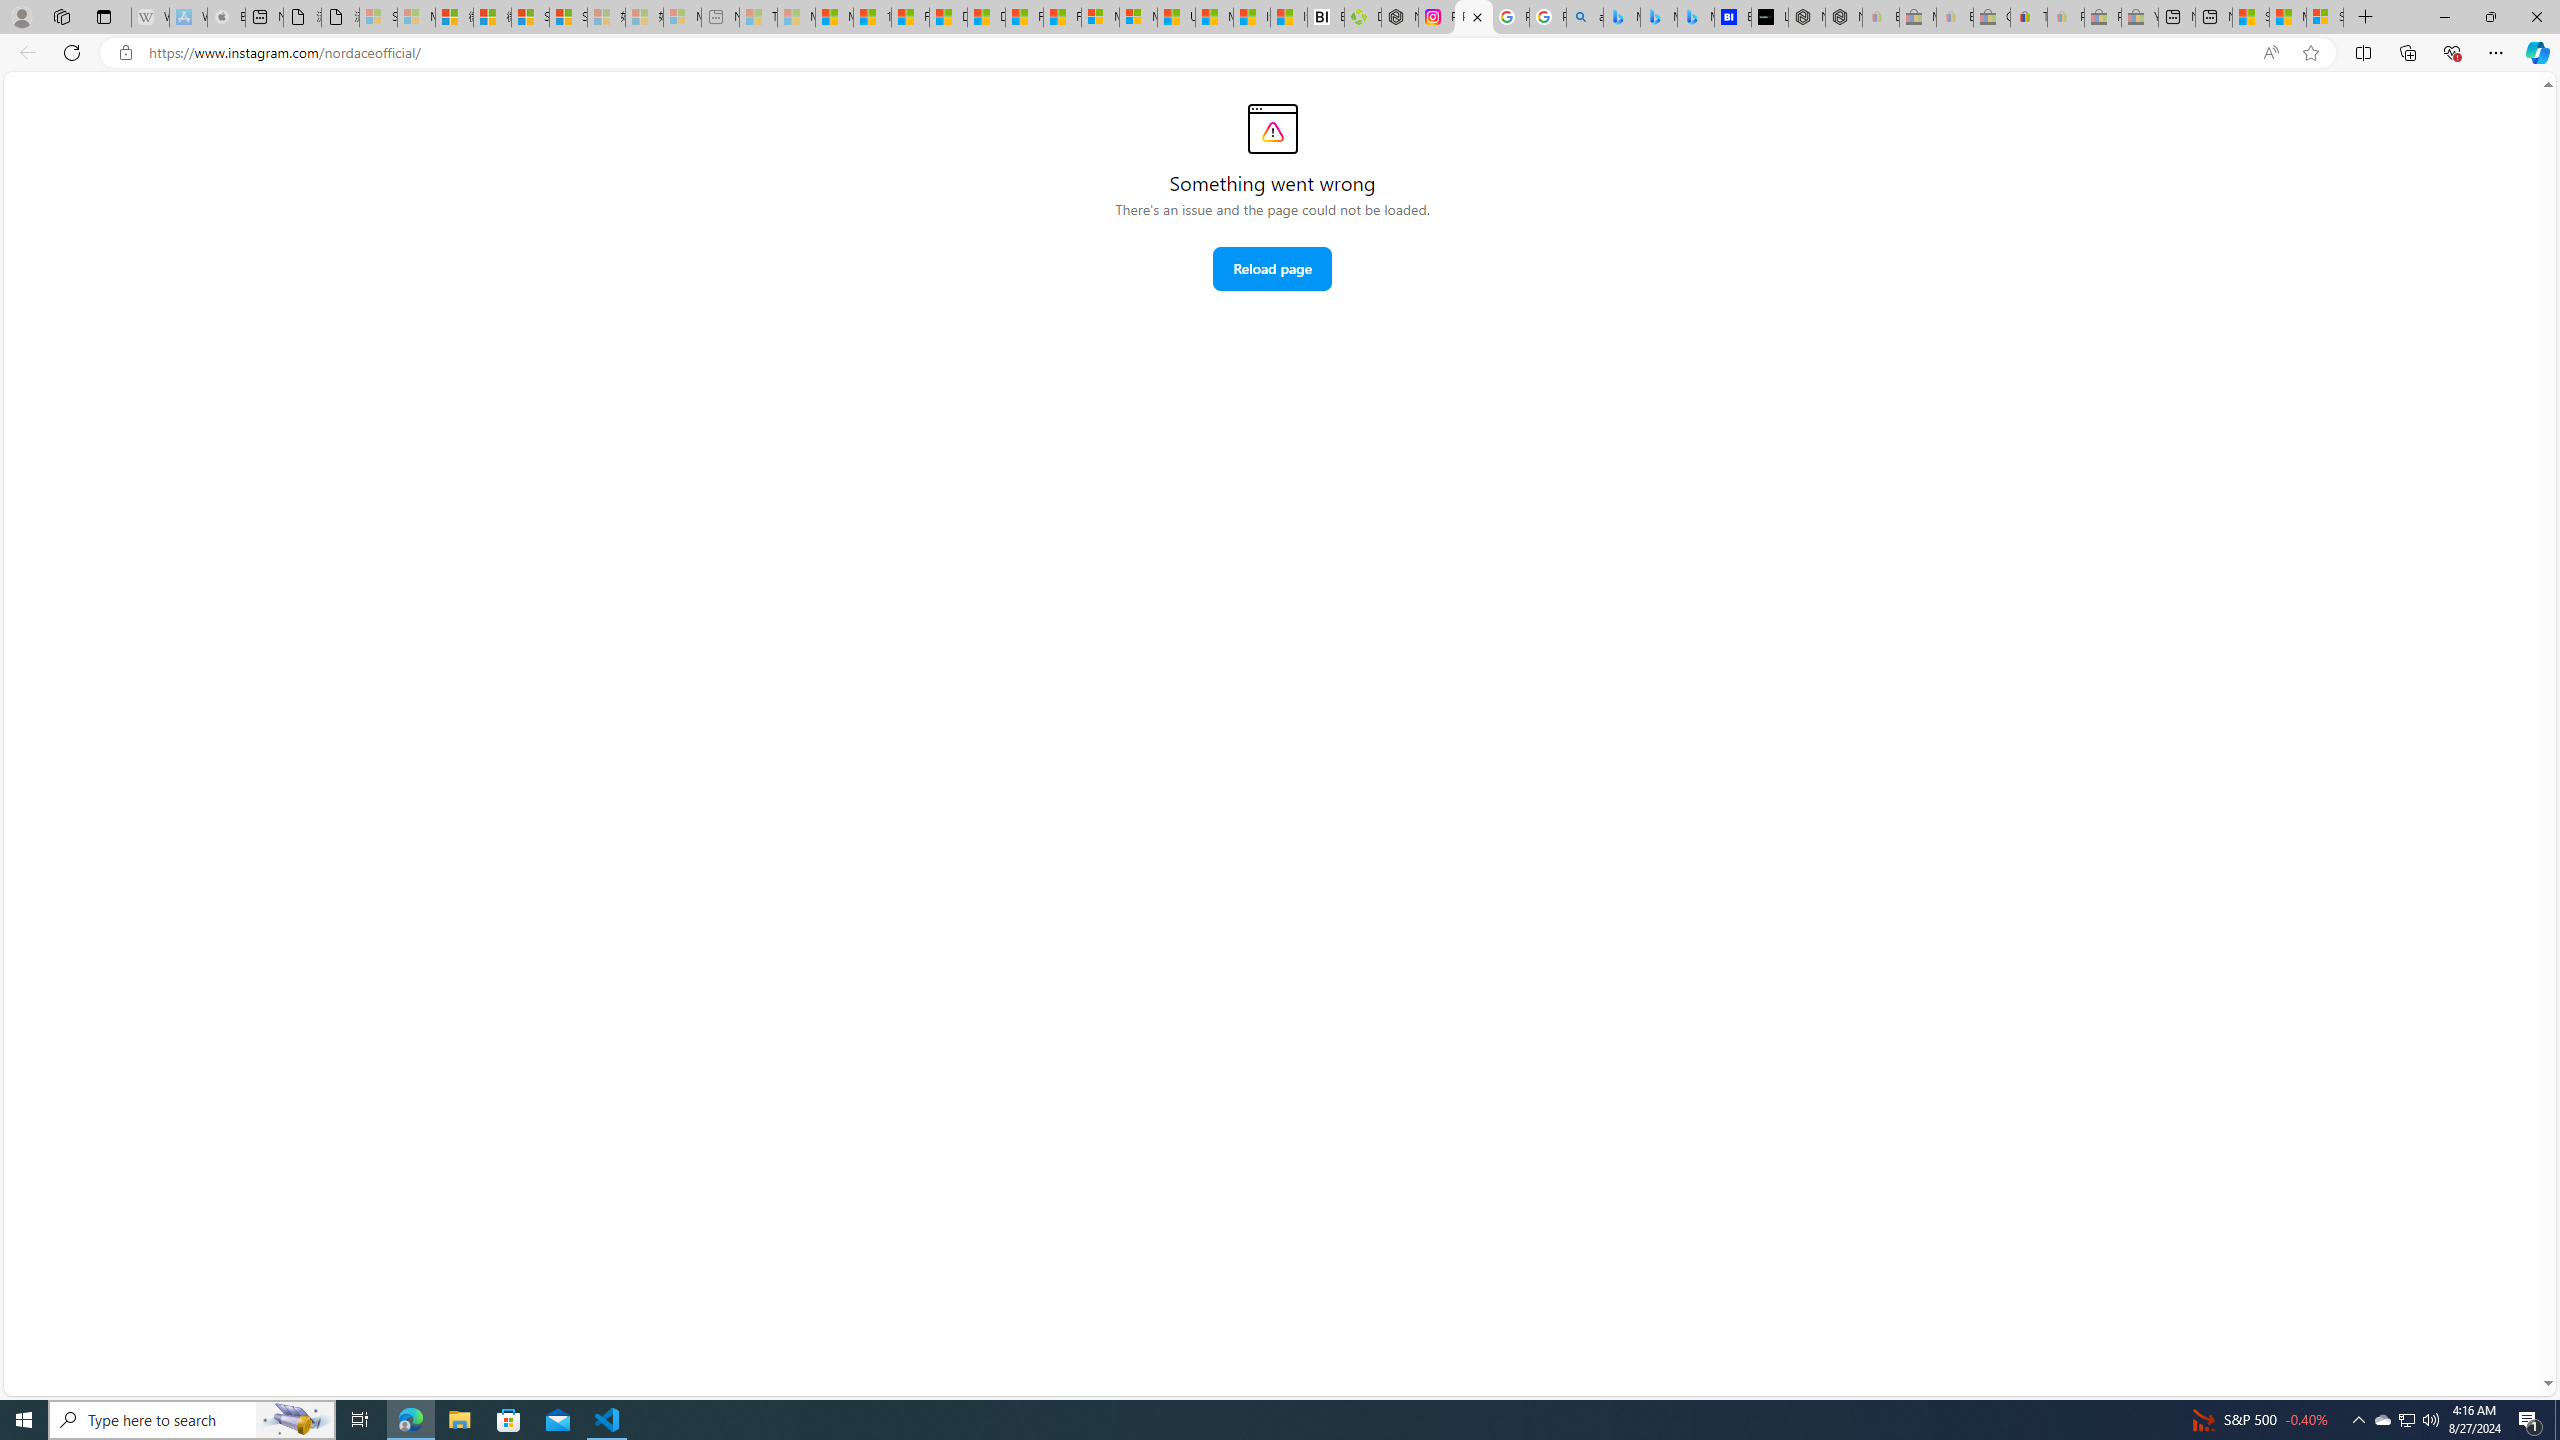 The height and width of the screenshot is (1440, 2560). Describe the element at coordinates (226, 17) in the screenshot. I see `Buy iPad - Apple - Sleeping` at that location.